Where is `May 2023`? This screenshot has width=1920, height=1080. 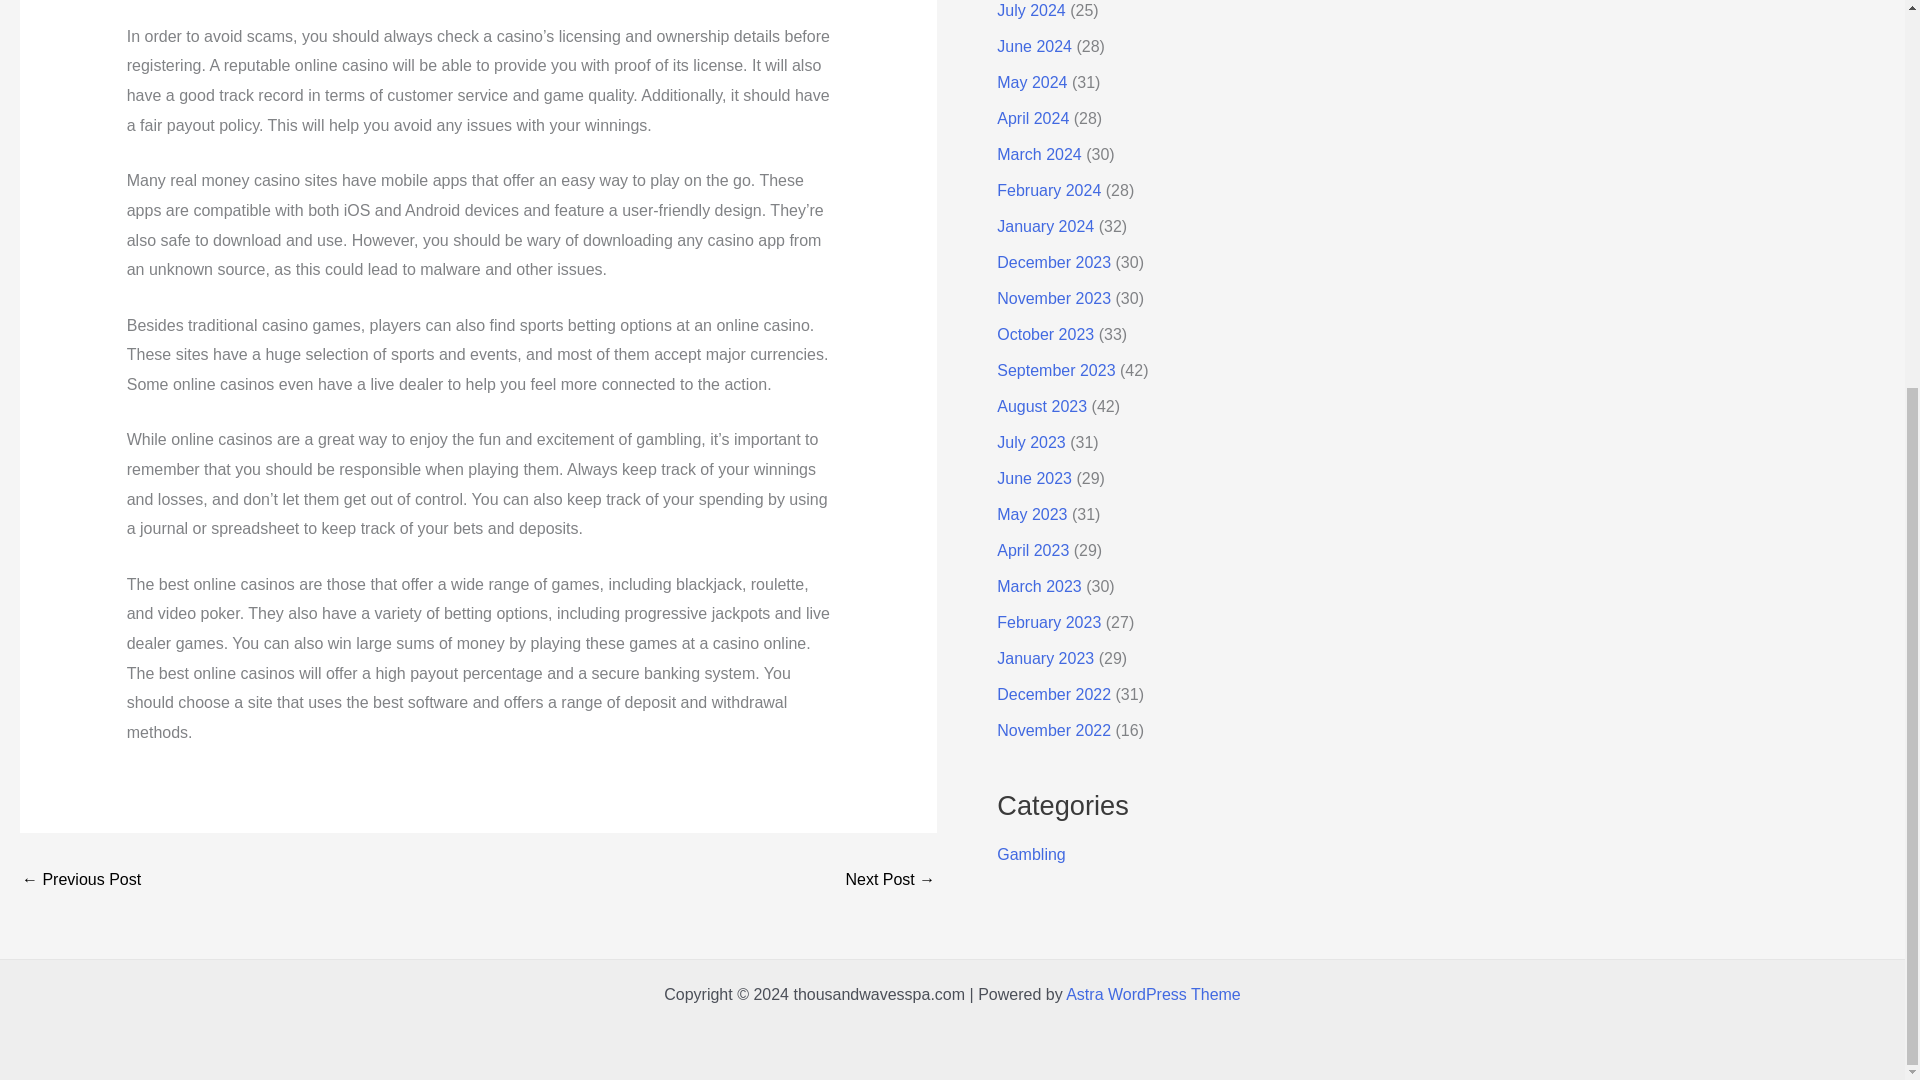
May 2023 is located at coordinates (1032, 514).